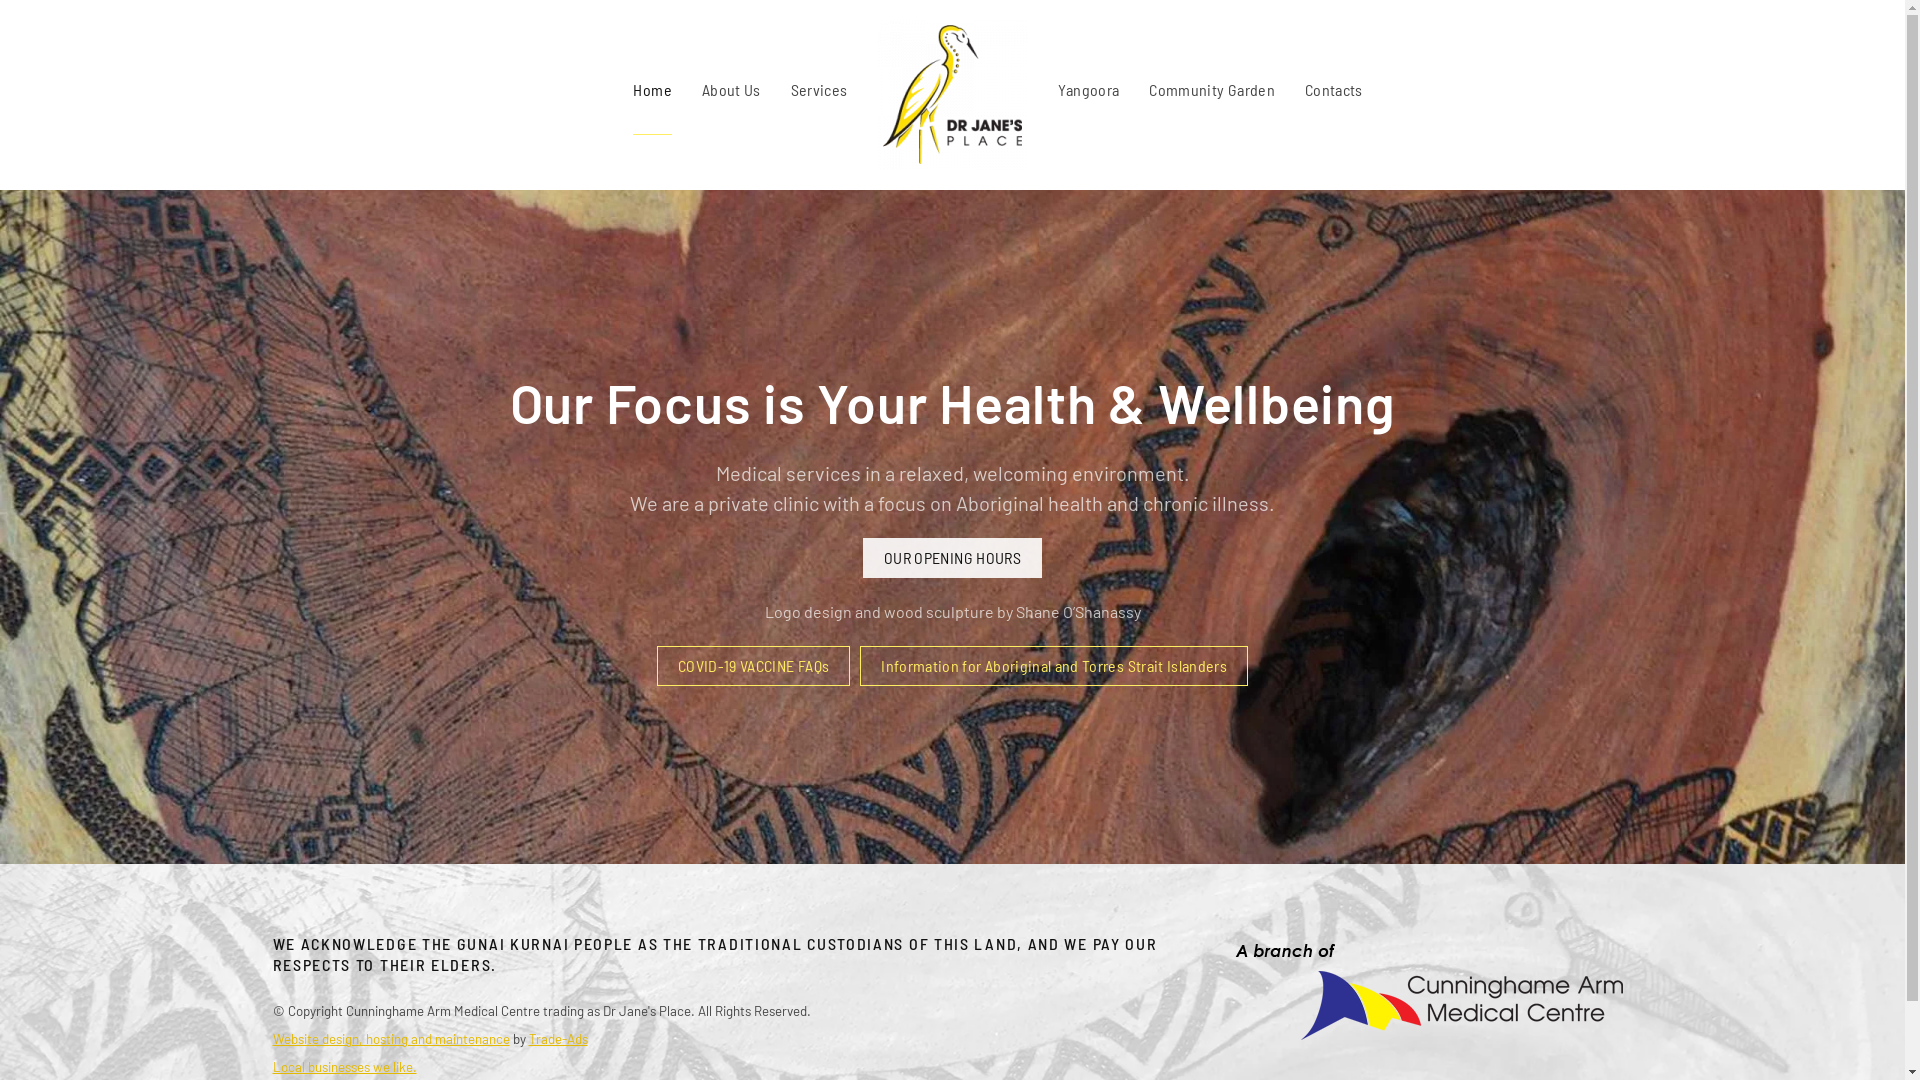 This screenshot has width=1920, height=1080. Describe the element at coordinates (558, 1039) in the screenshot. I see `Trade-Ads` at that location.